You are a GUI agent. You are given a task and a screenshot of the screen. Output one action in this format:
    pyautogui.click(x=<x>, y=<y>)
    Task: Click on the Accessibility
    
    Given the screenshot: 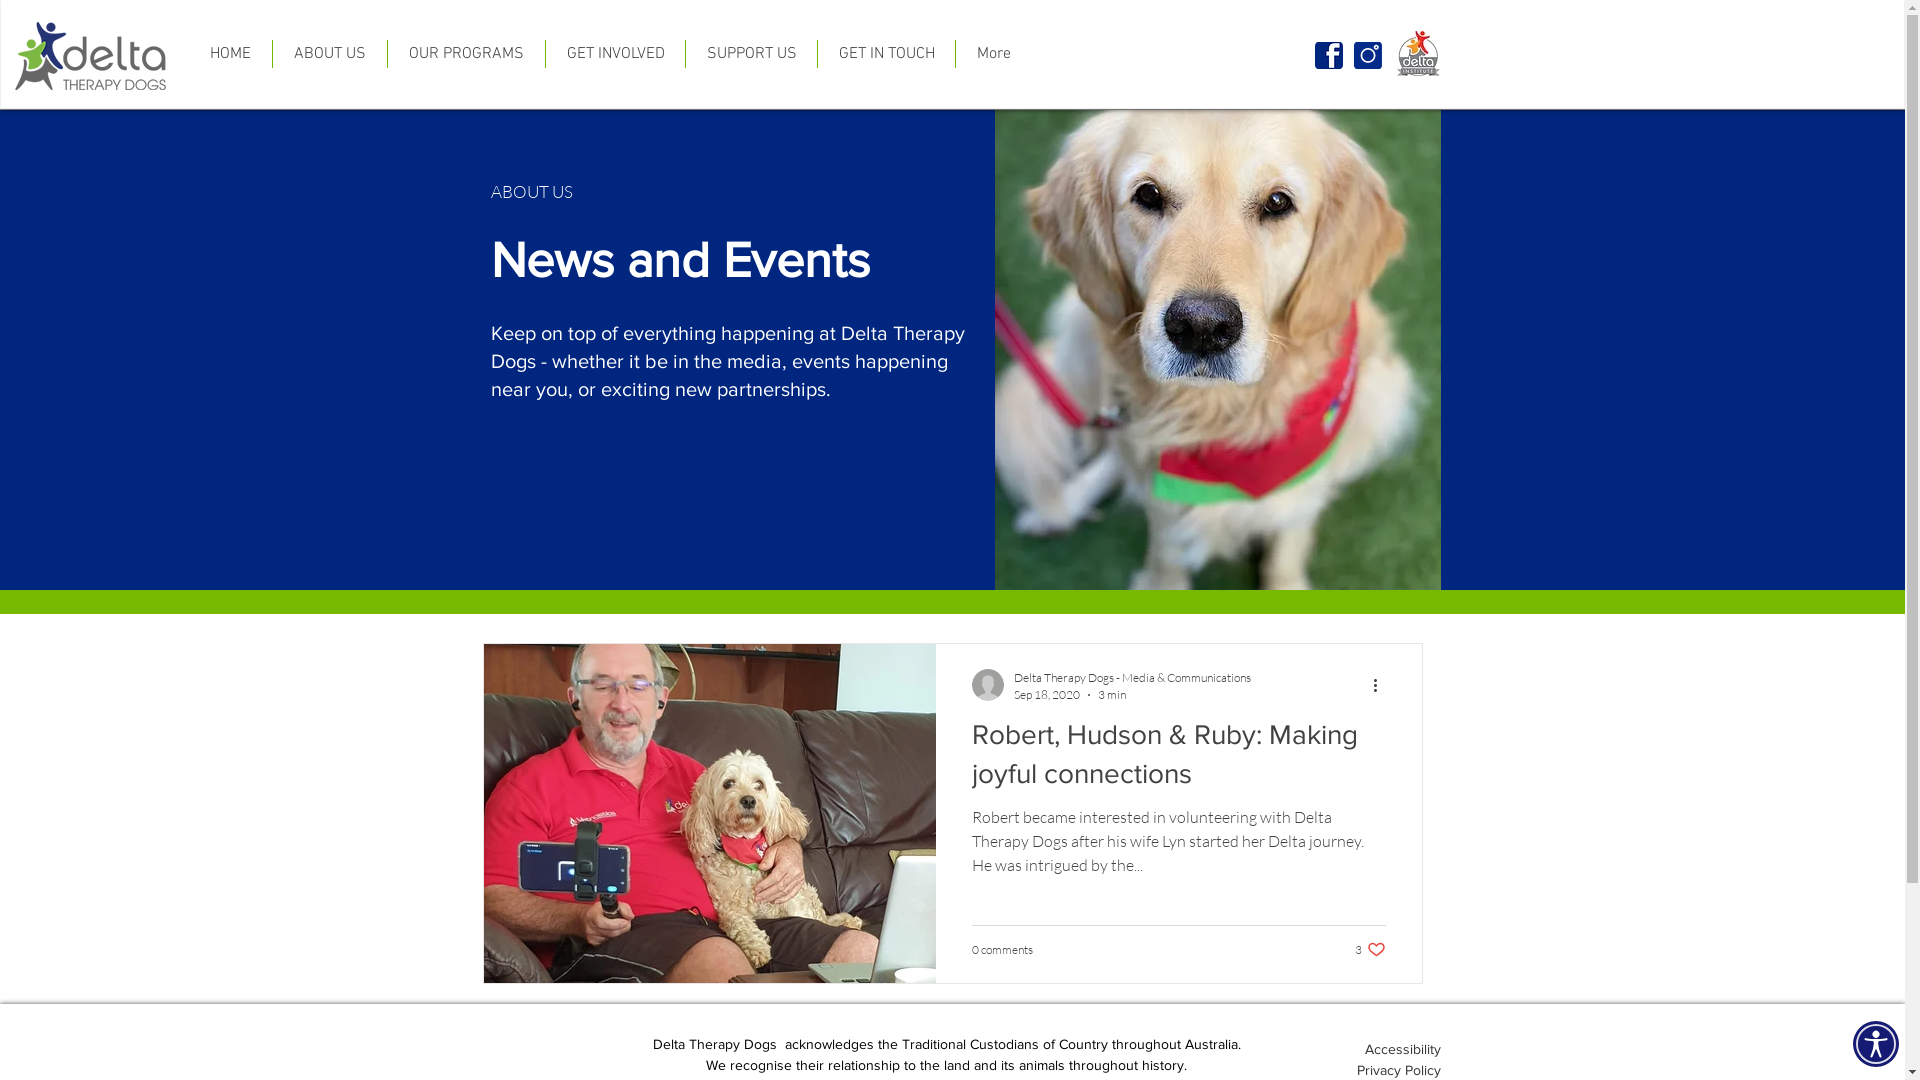 What is the action you would take?
    pyautogui.click(x=1402, y=1048)
    